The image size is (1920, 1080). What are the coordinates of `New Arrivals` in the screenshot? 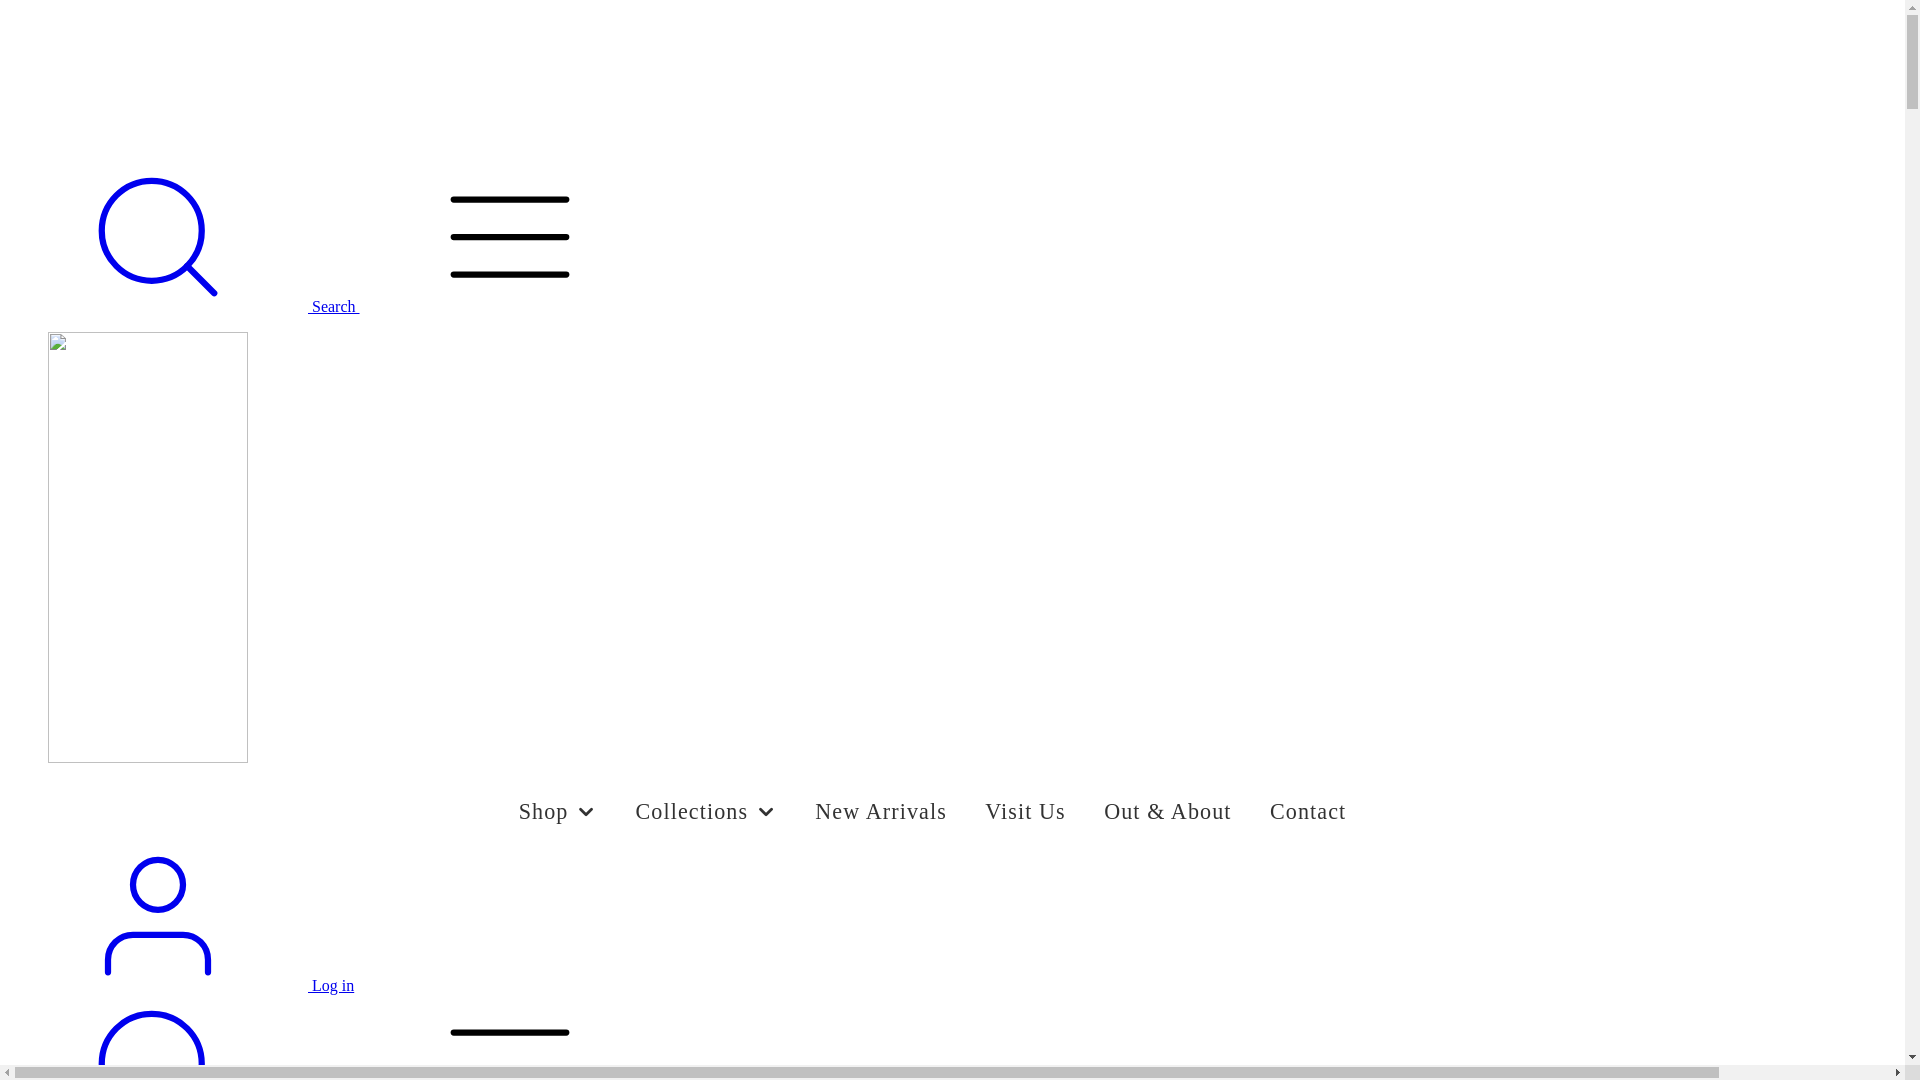 It's located at (881, 812).